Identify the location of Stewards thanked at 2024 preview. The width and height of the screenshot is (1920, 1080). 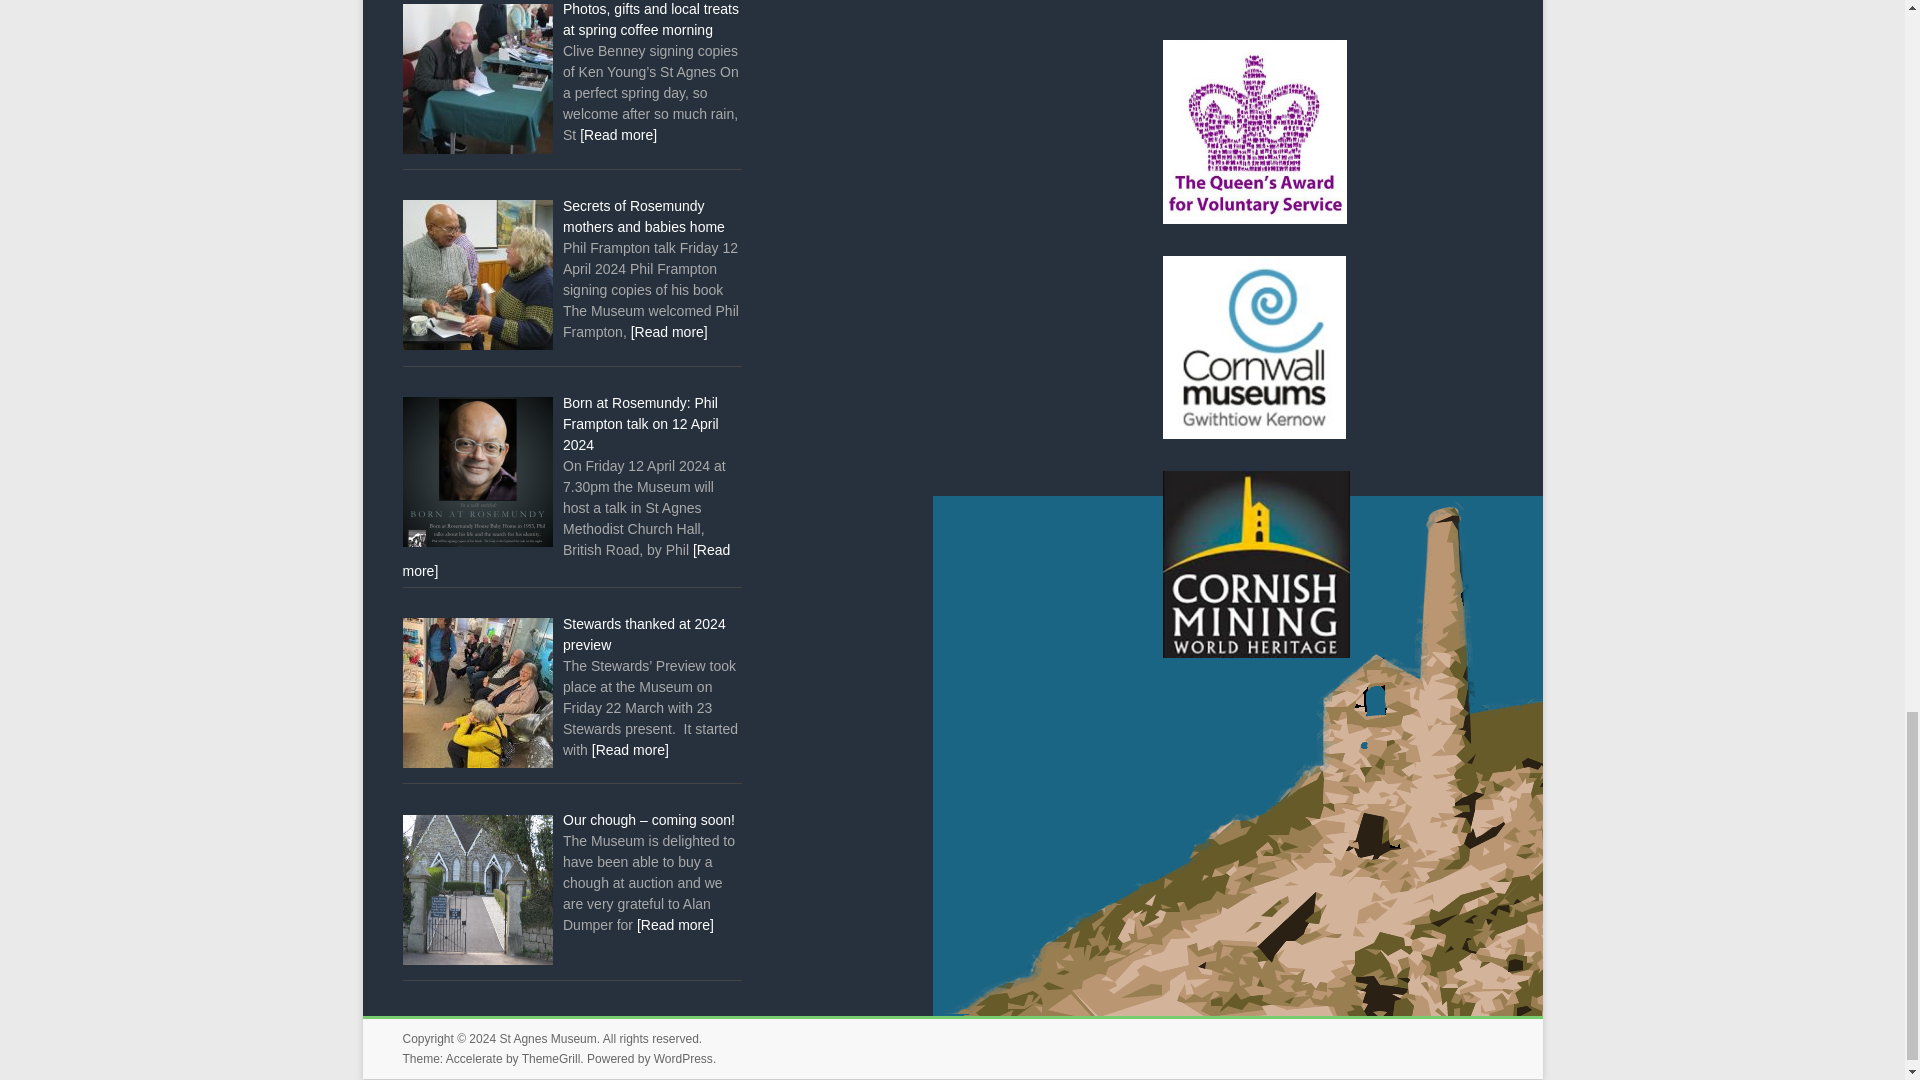
(644, 634).